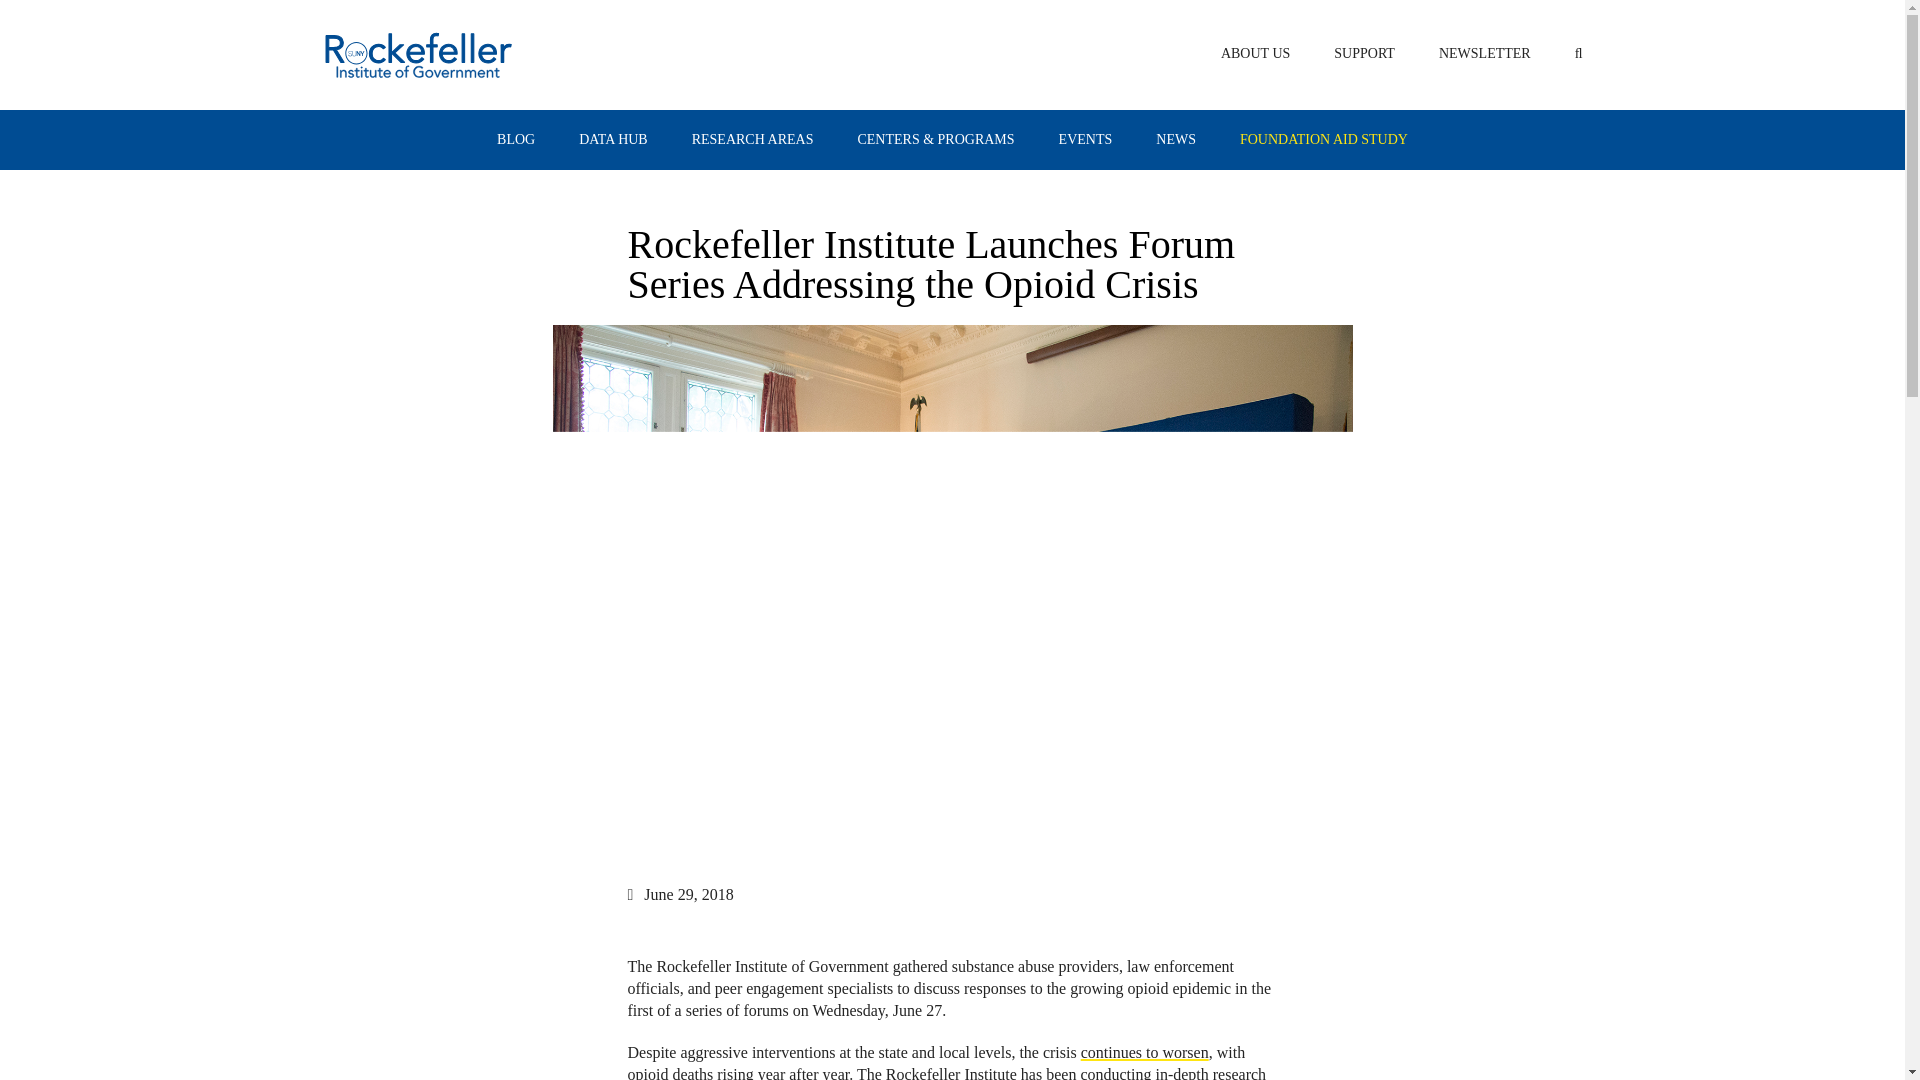 This screenshot has width=1920, height=1080. What do you see at coordinates (1086, 140) in the screenshot?
I see `EVENTS` at bounding box center [1086, 140].